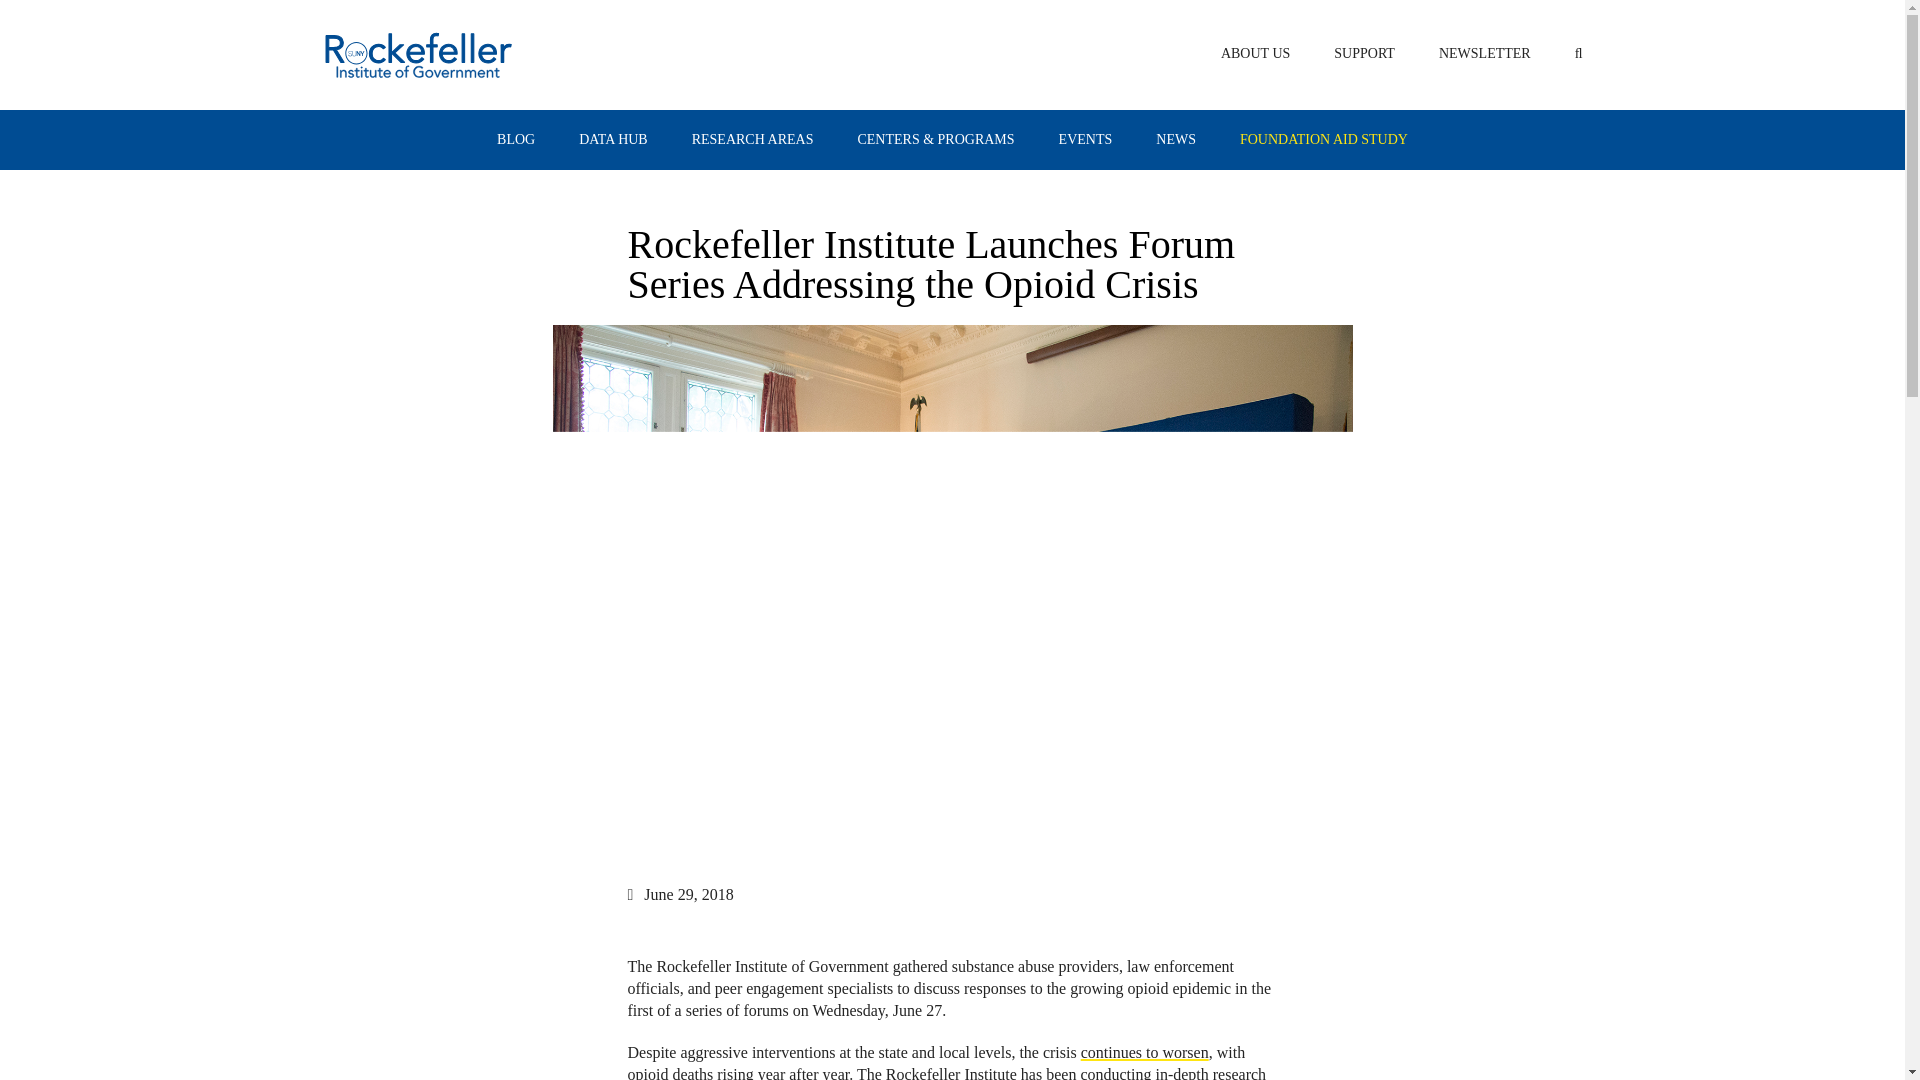 This screenshot has width=1920, height=1080. What do you see at coordinates (1086, 140) in the screenshot?
I see `EVENTS` at bounding box center [1086, 140].